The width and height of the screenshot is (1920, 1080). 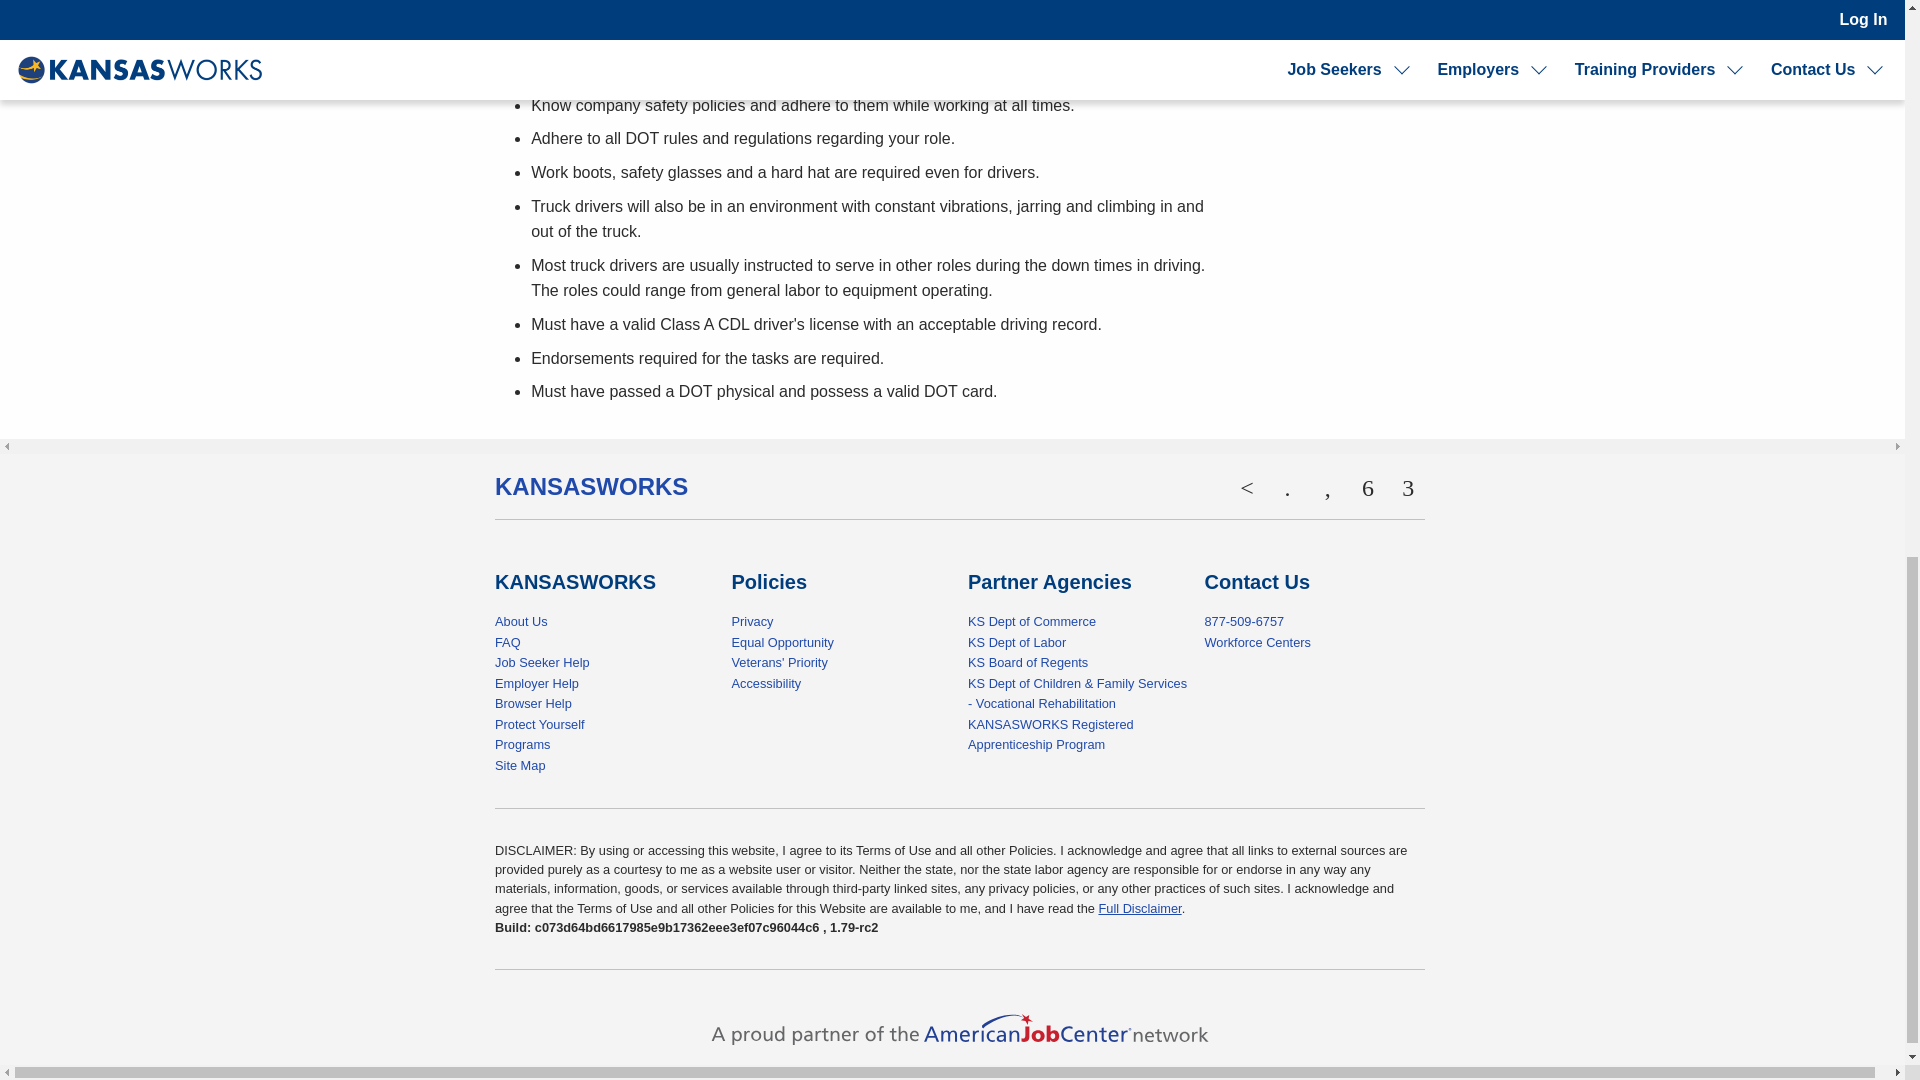 What do you see at coordinates (508, 642) in the screenshot?
I see `FAQ` at bounding box center [508, 642].